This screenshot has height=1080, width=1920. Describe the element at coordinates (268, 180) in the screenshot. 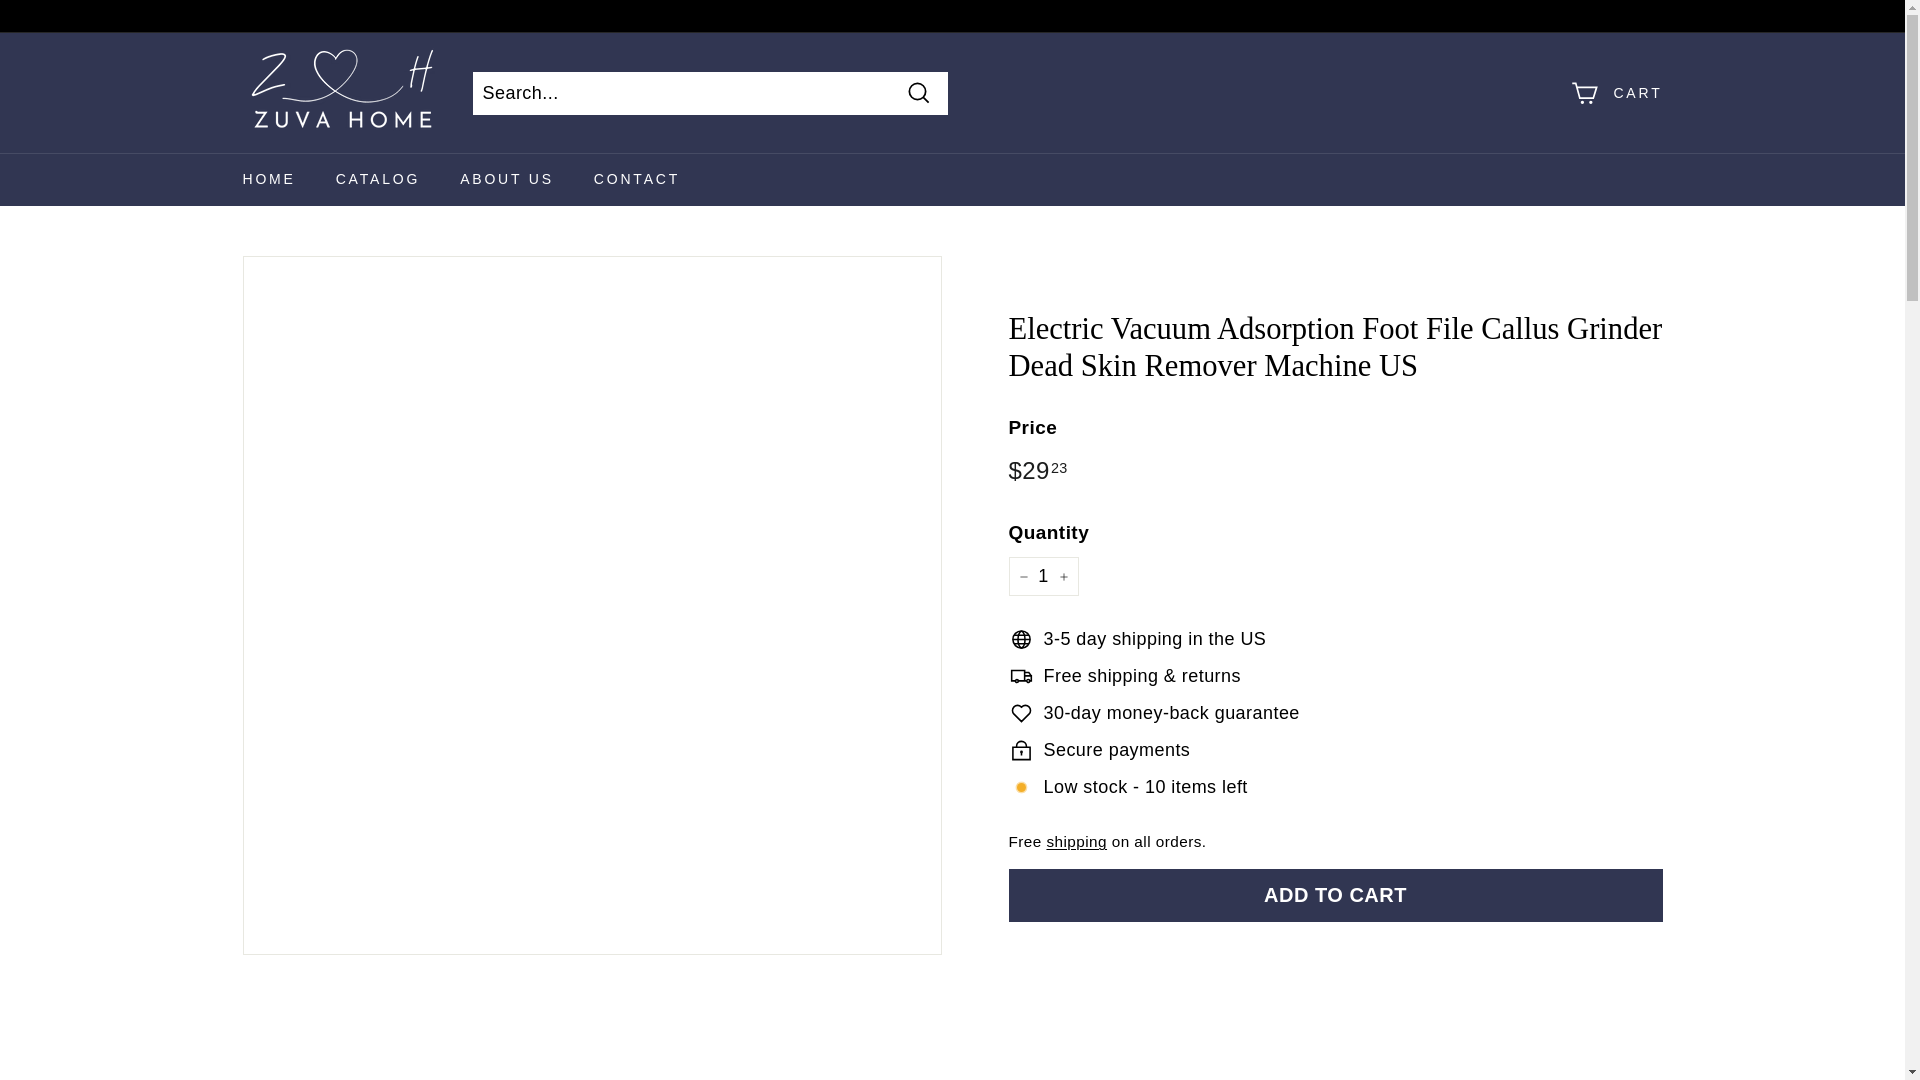

I see `HOME` at that location.